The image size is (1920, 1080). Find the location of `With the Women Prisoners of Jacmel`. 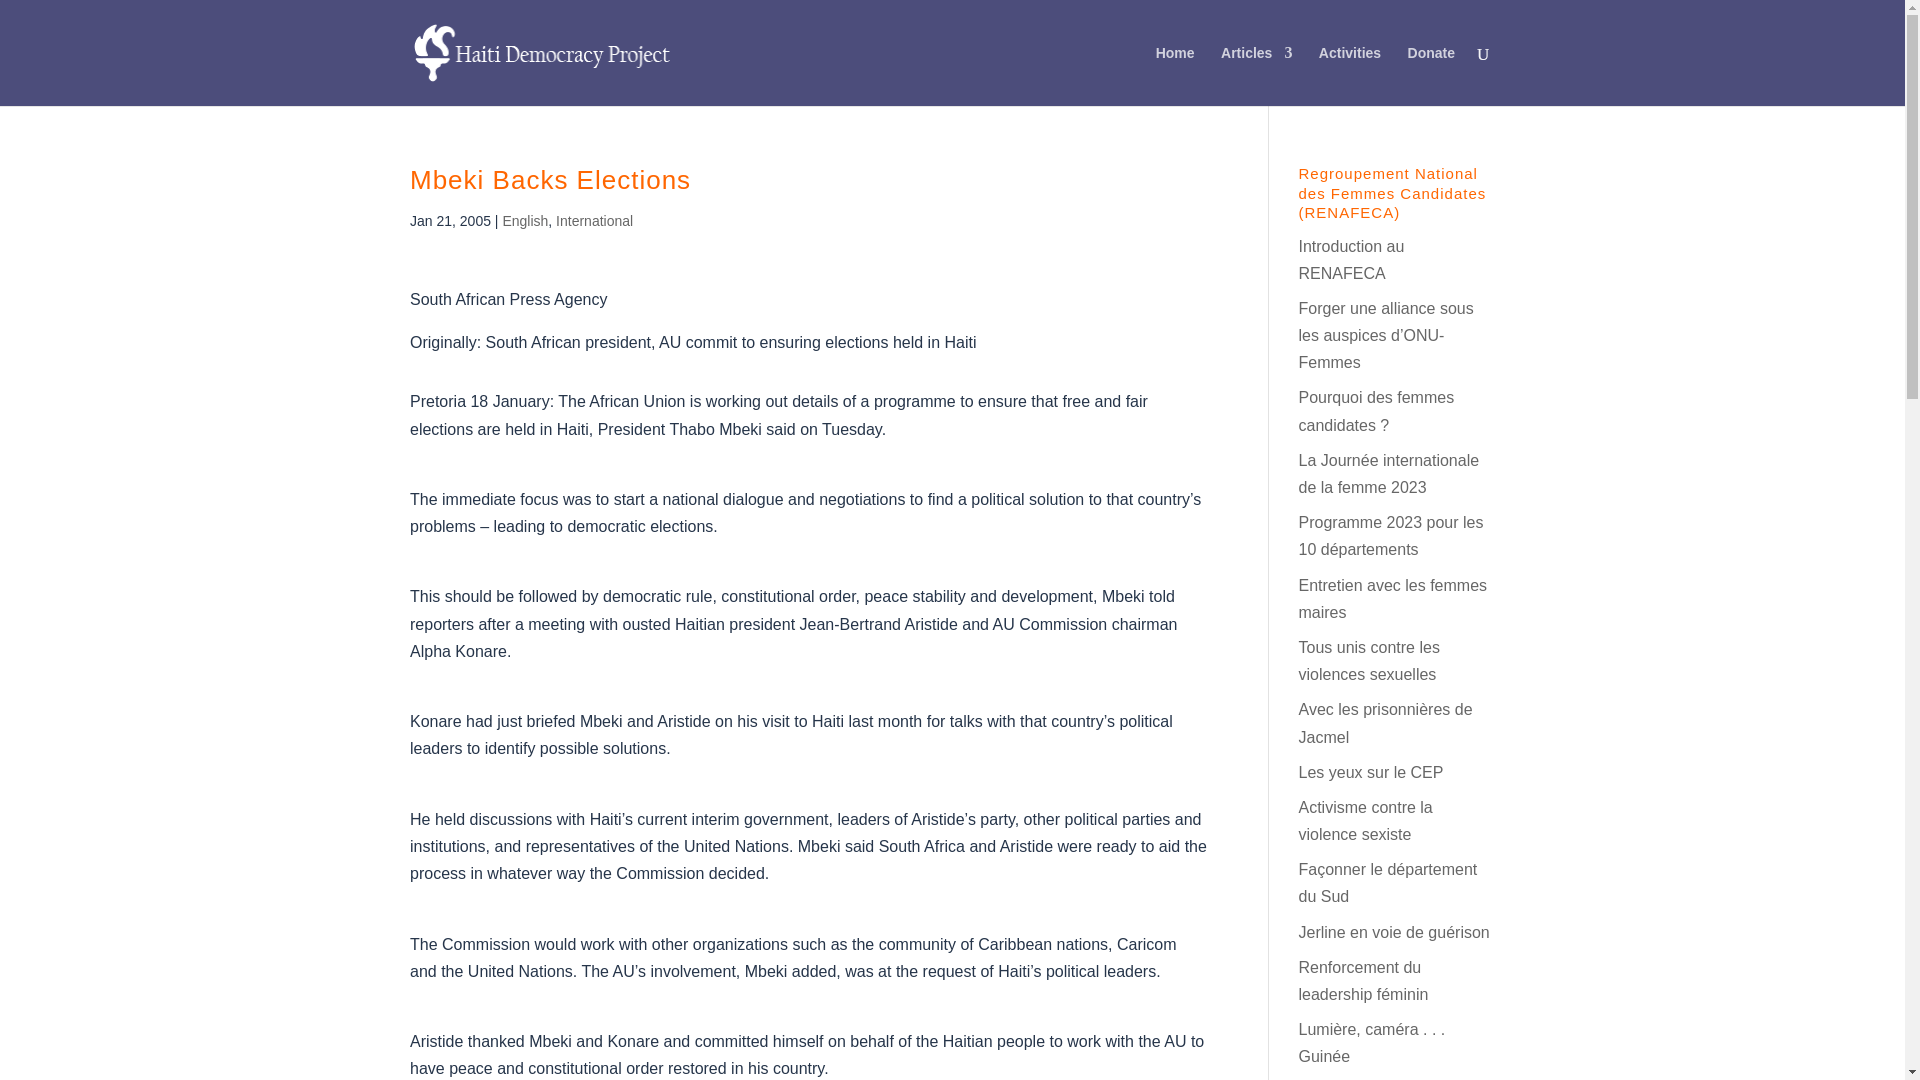

With the Women Prisoners of Jacmel is located at coordinates (1384, 722).